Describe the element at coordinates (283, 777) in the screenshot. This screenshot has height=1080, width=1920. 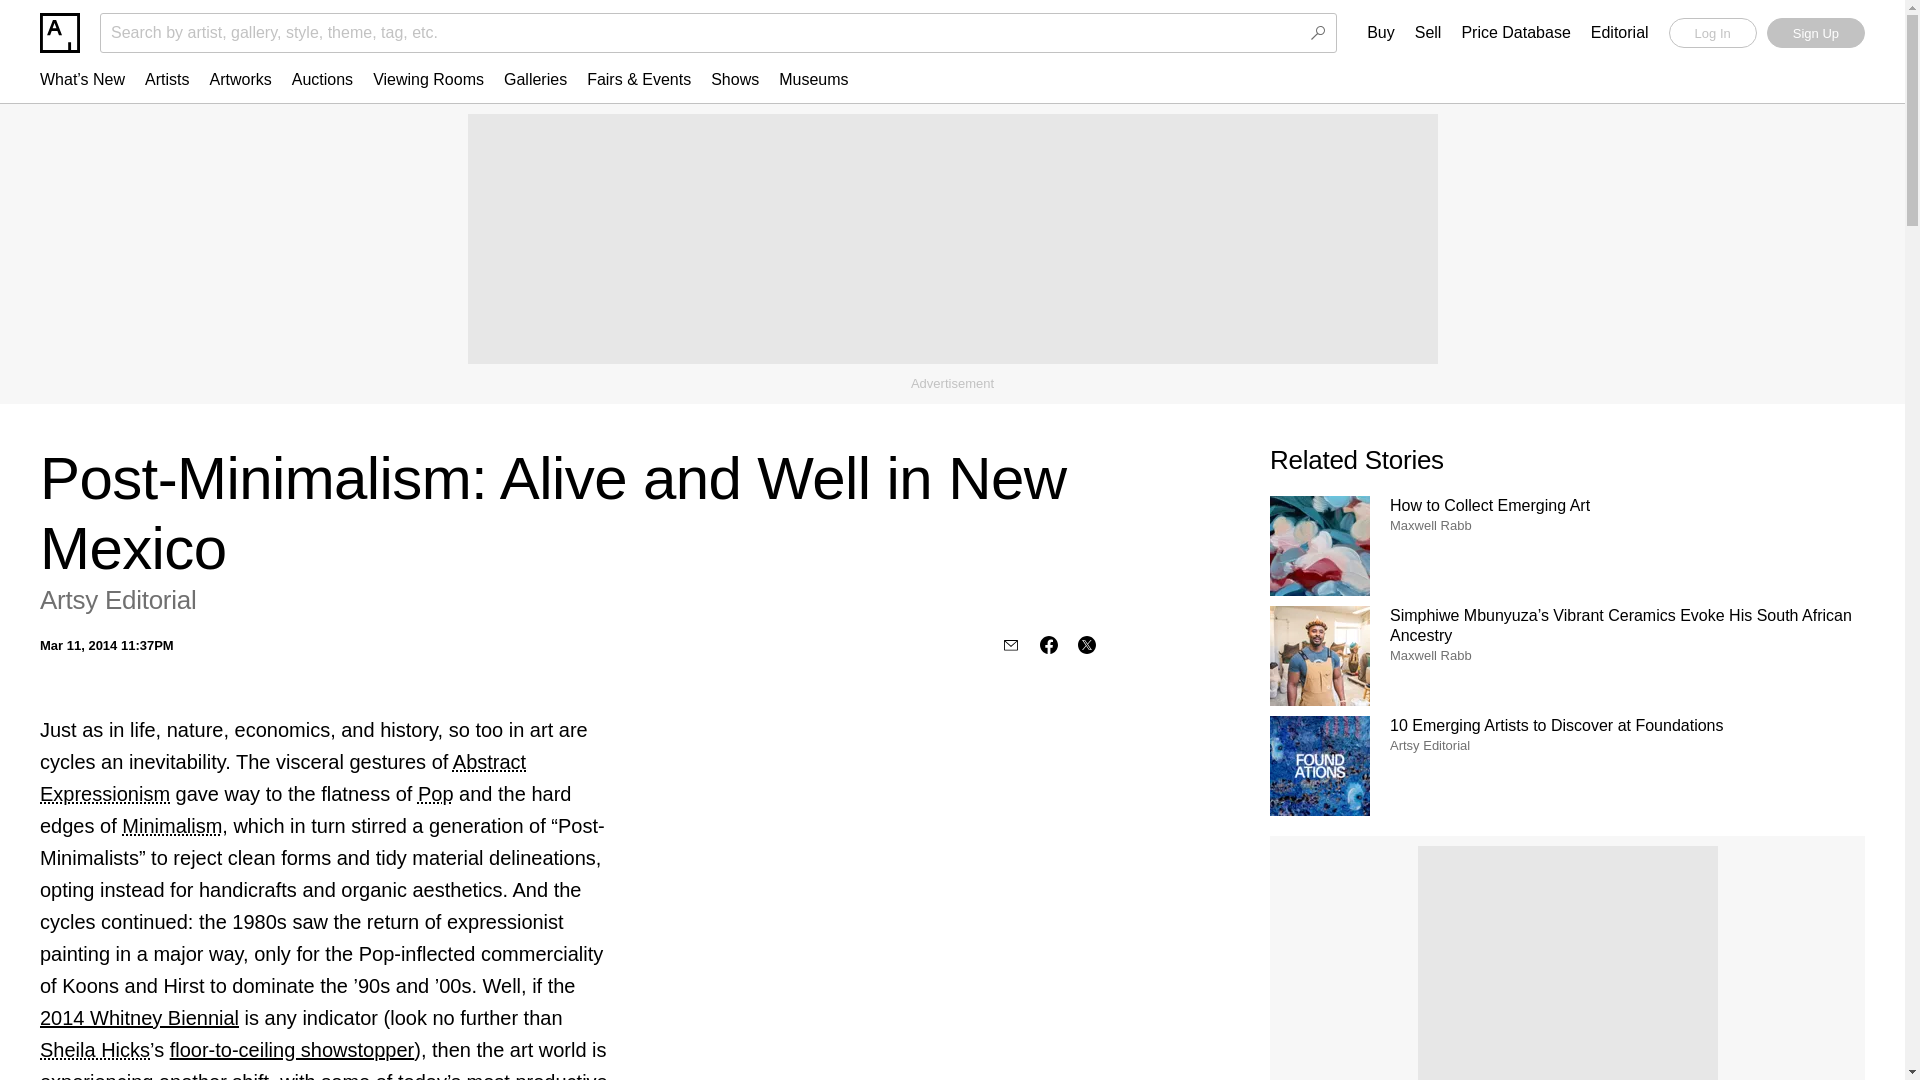
I see `Abstract Expressionism` at that location.